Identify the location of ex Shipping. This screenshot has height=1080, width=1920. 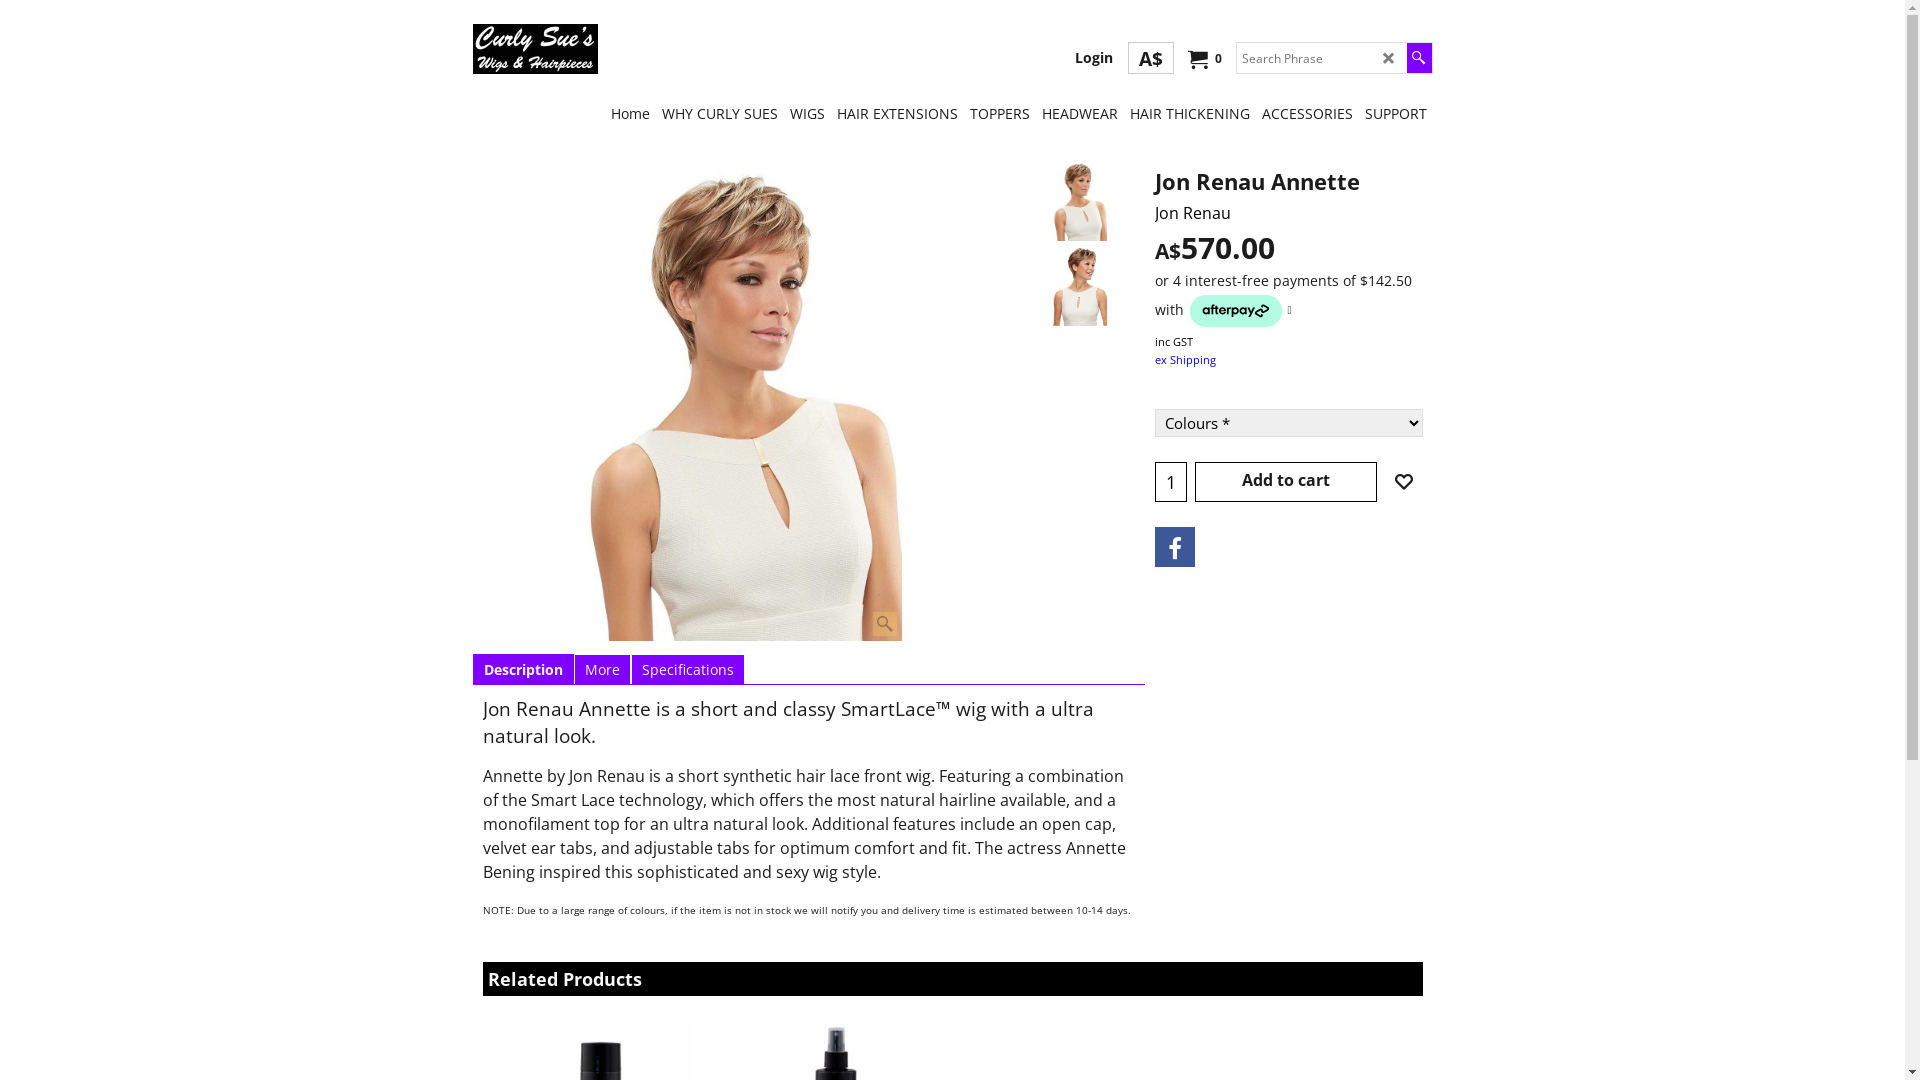
(1184, 360).